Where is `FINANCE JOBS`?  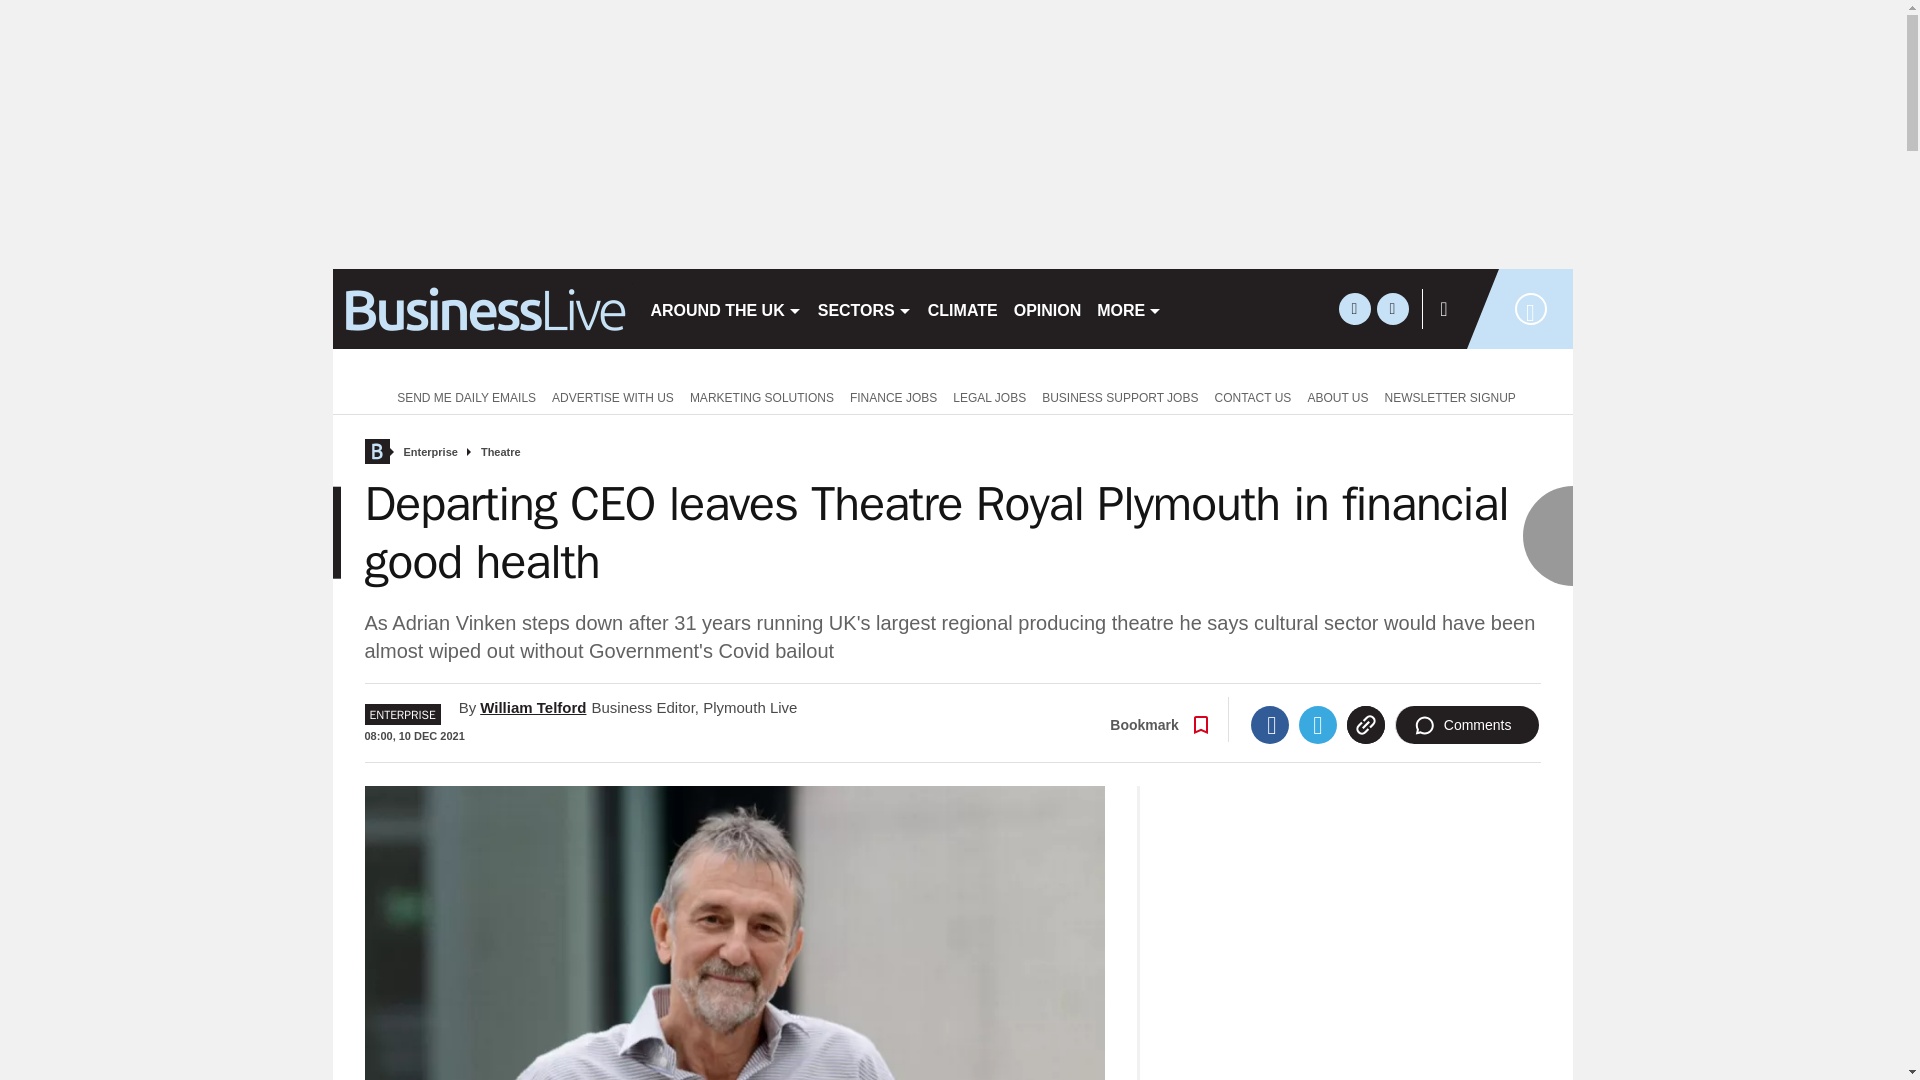
FINANCE JOBS is located at coordinates (893, 396).